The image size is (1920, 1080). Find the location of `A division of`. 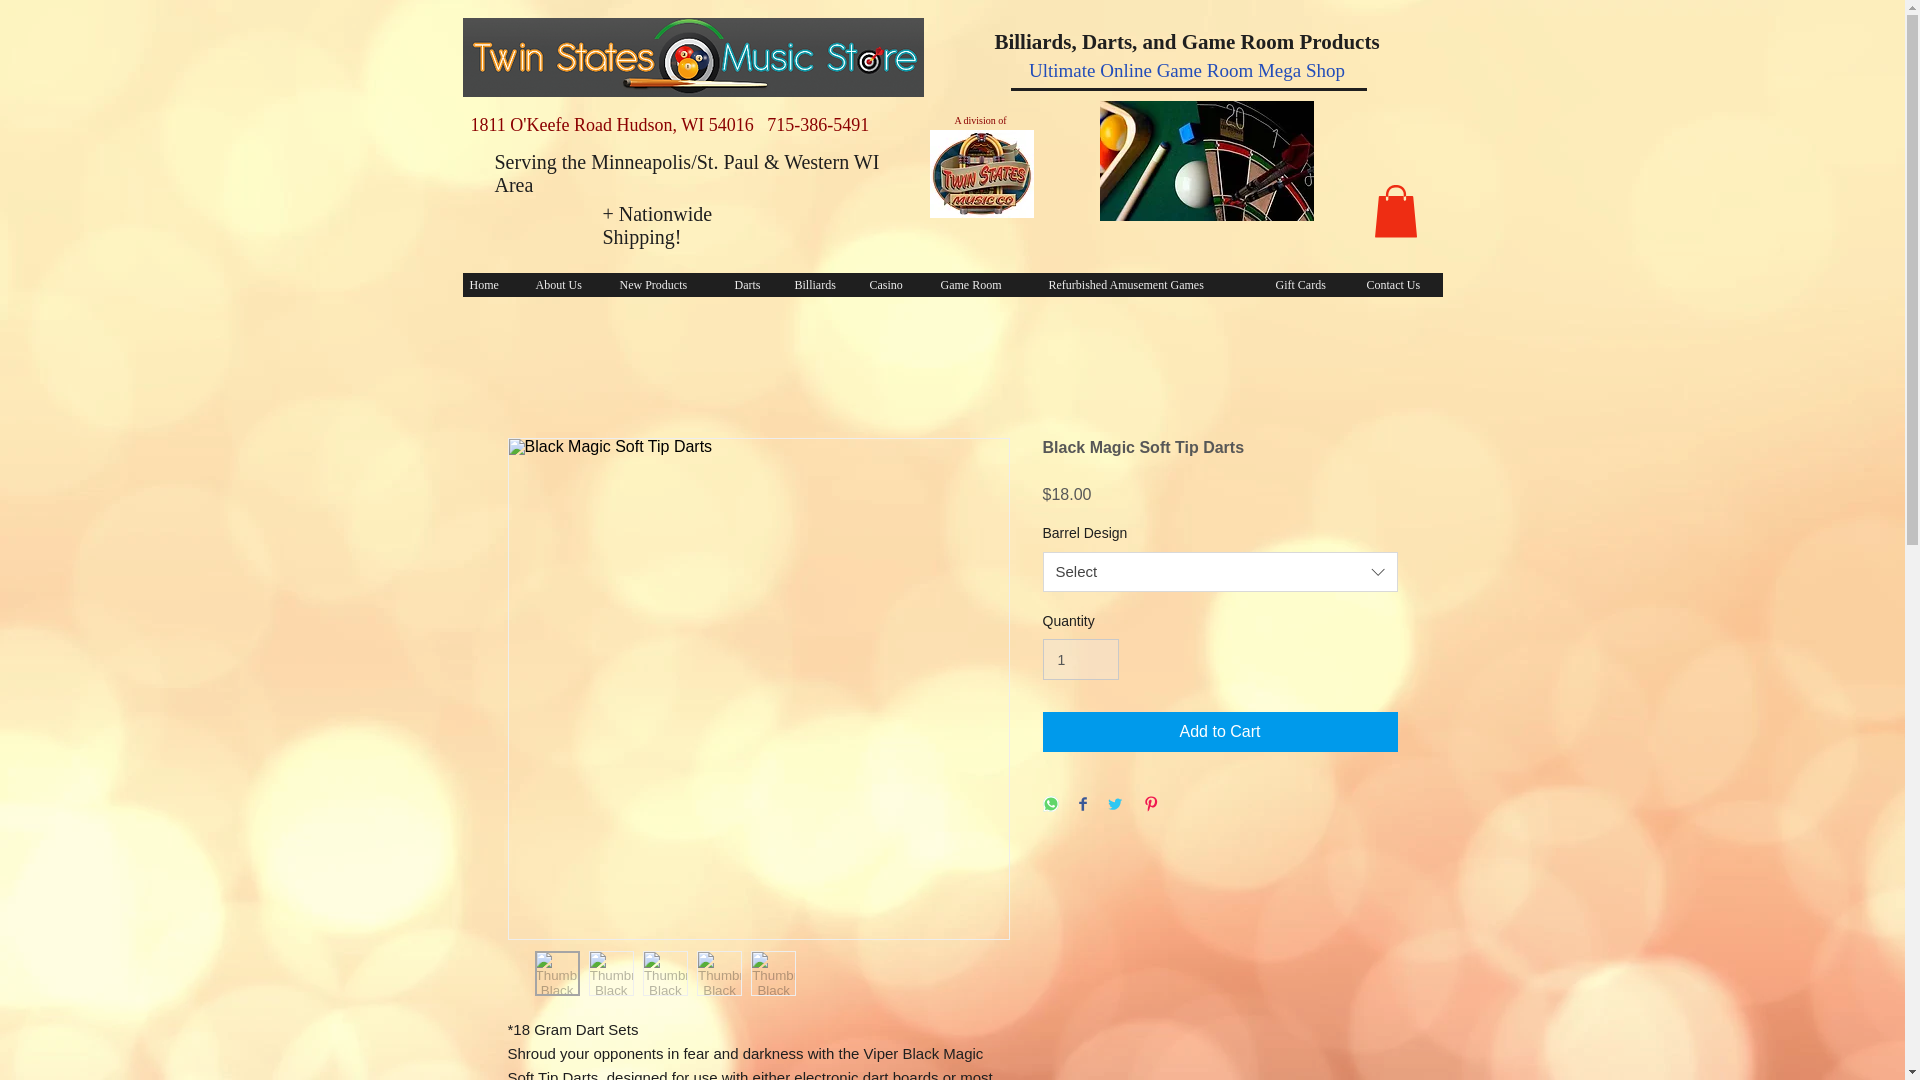

A division of is located at coordinates (980, 120).